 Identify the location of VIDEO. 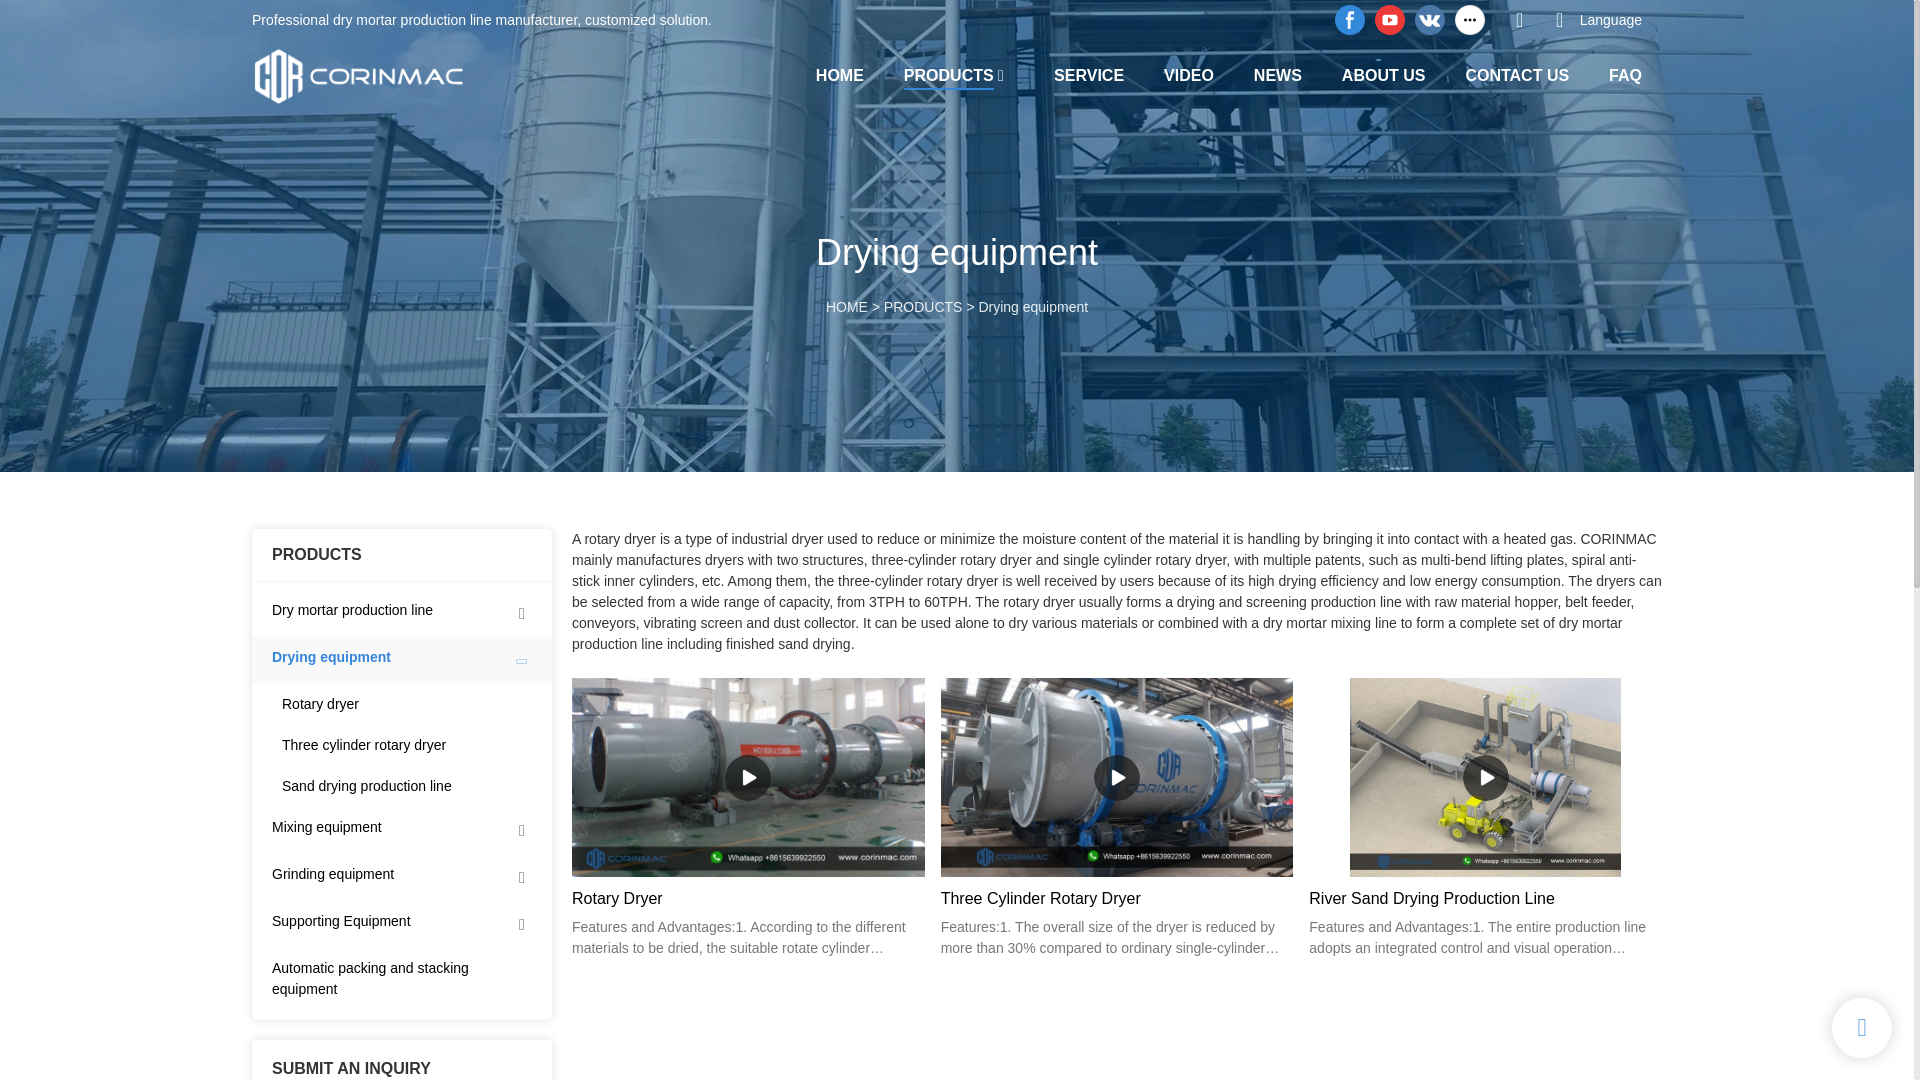
(1188, 74).